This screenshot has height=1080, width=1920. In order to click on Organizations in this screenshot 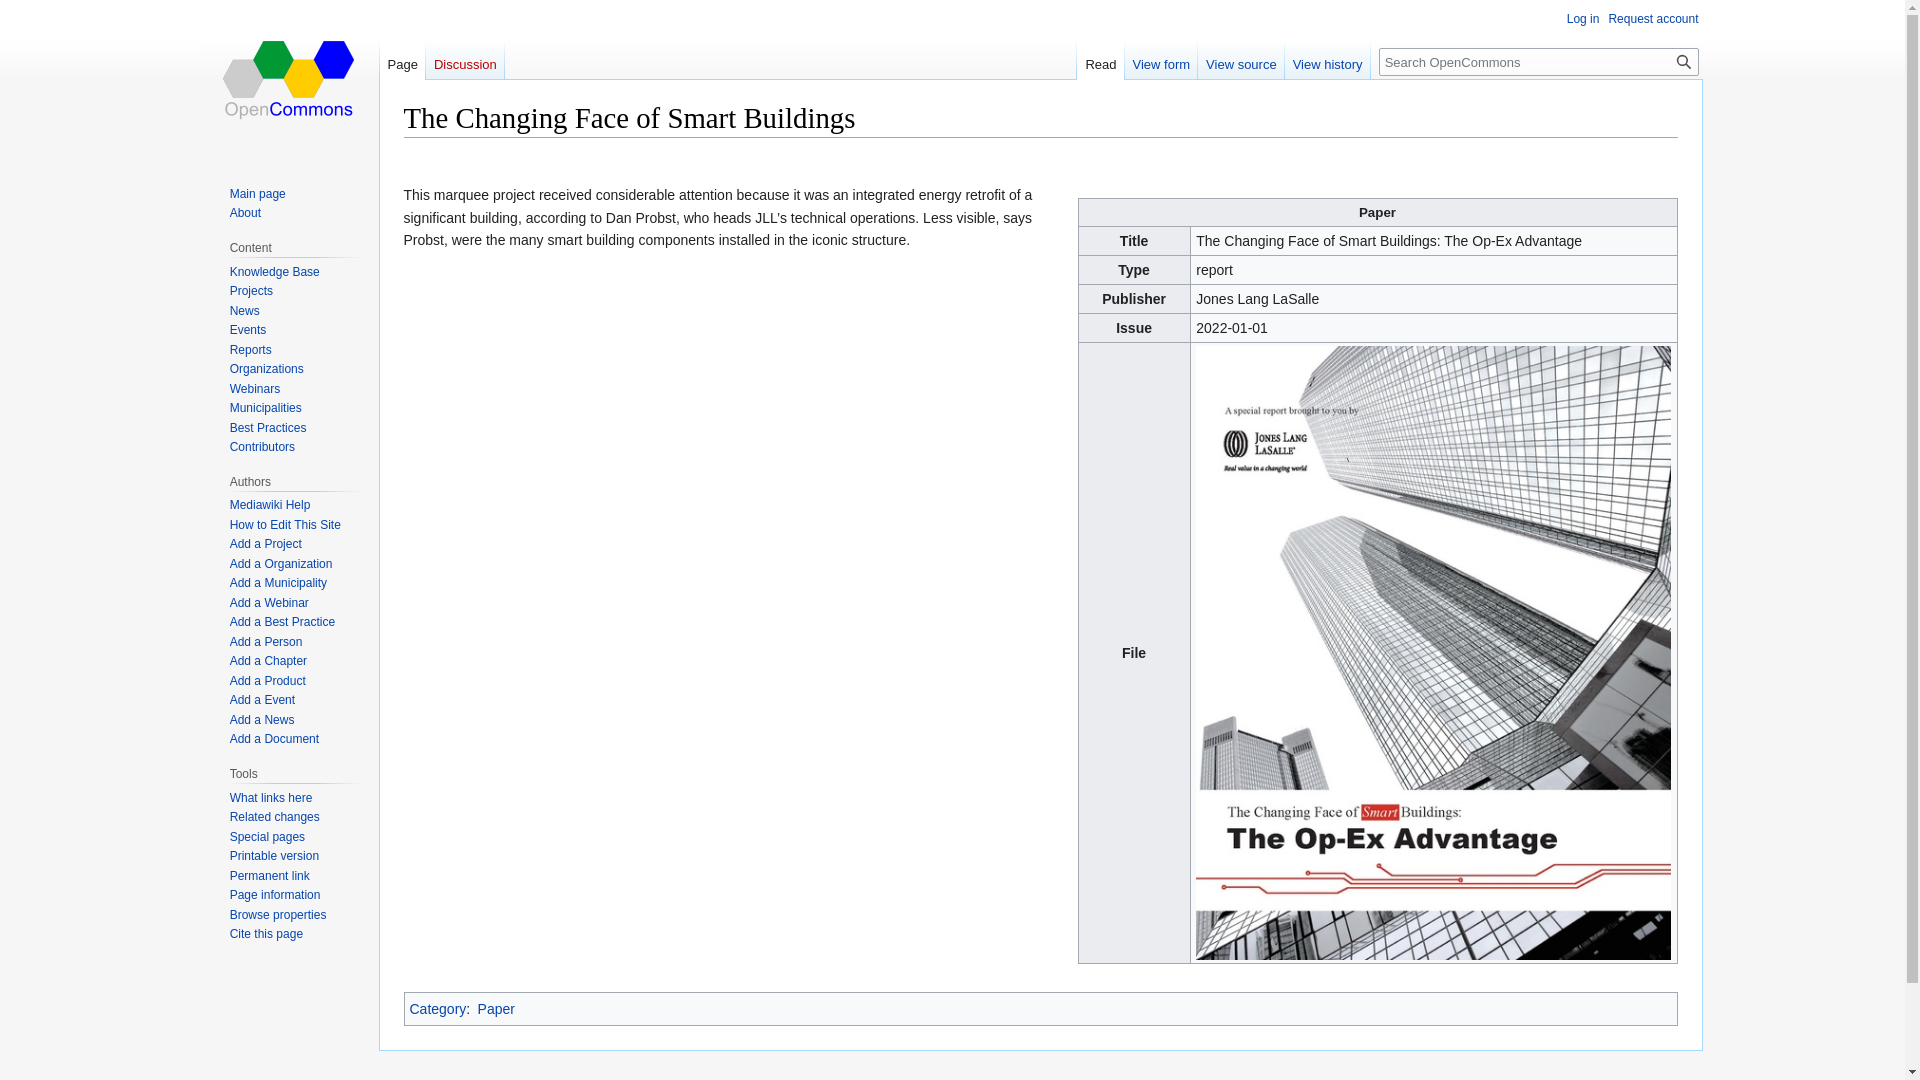, I will do `click(266, 368)`.